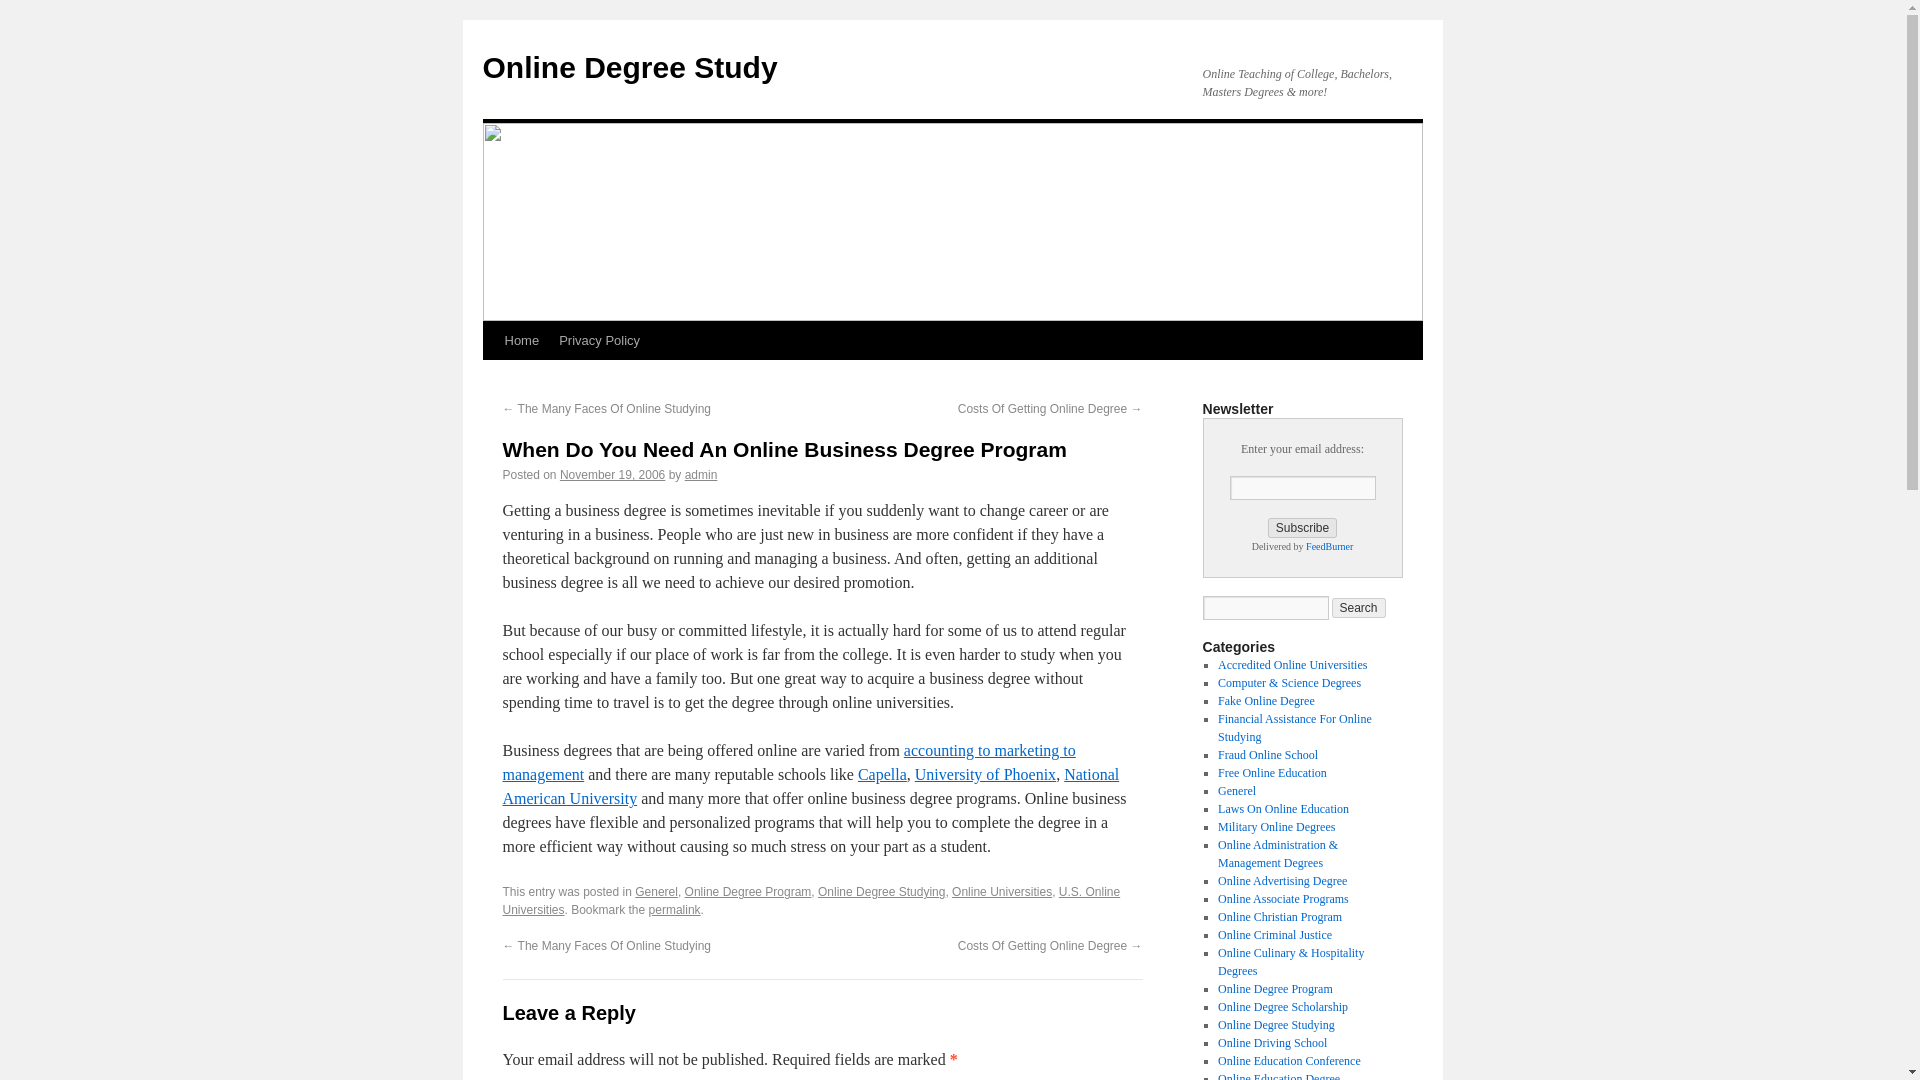  Describe the element at coordinates (1292, 664) in the screenshot. I see `Accredited Online Universities` at that location.